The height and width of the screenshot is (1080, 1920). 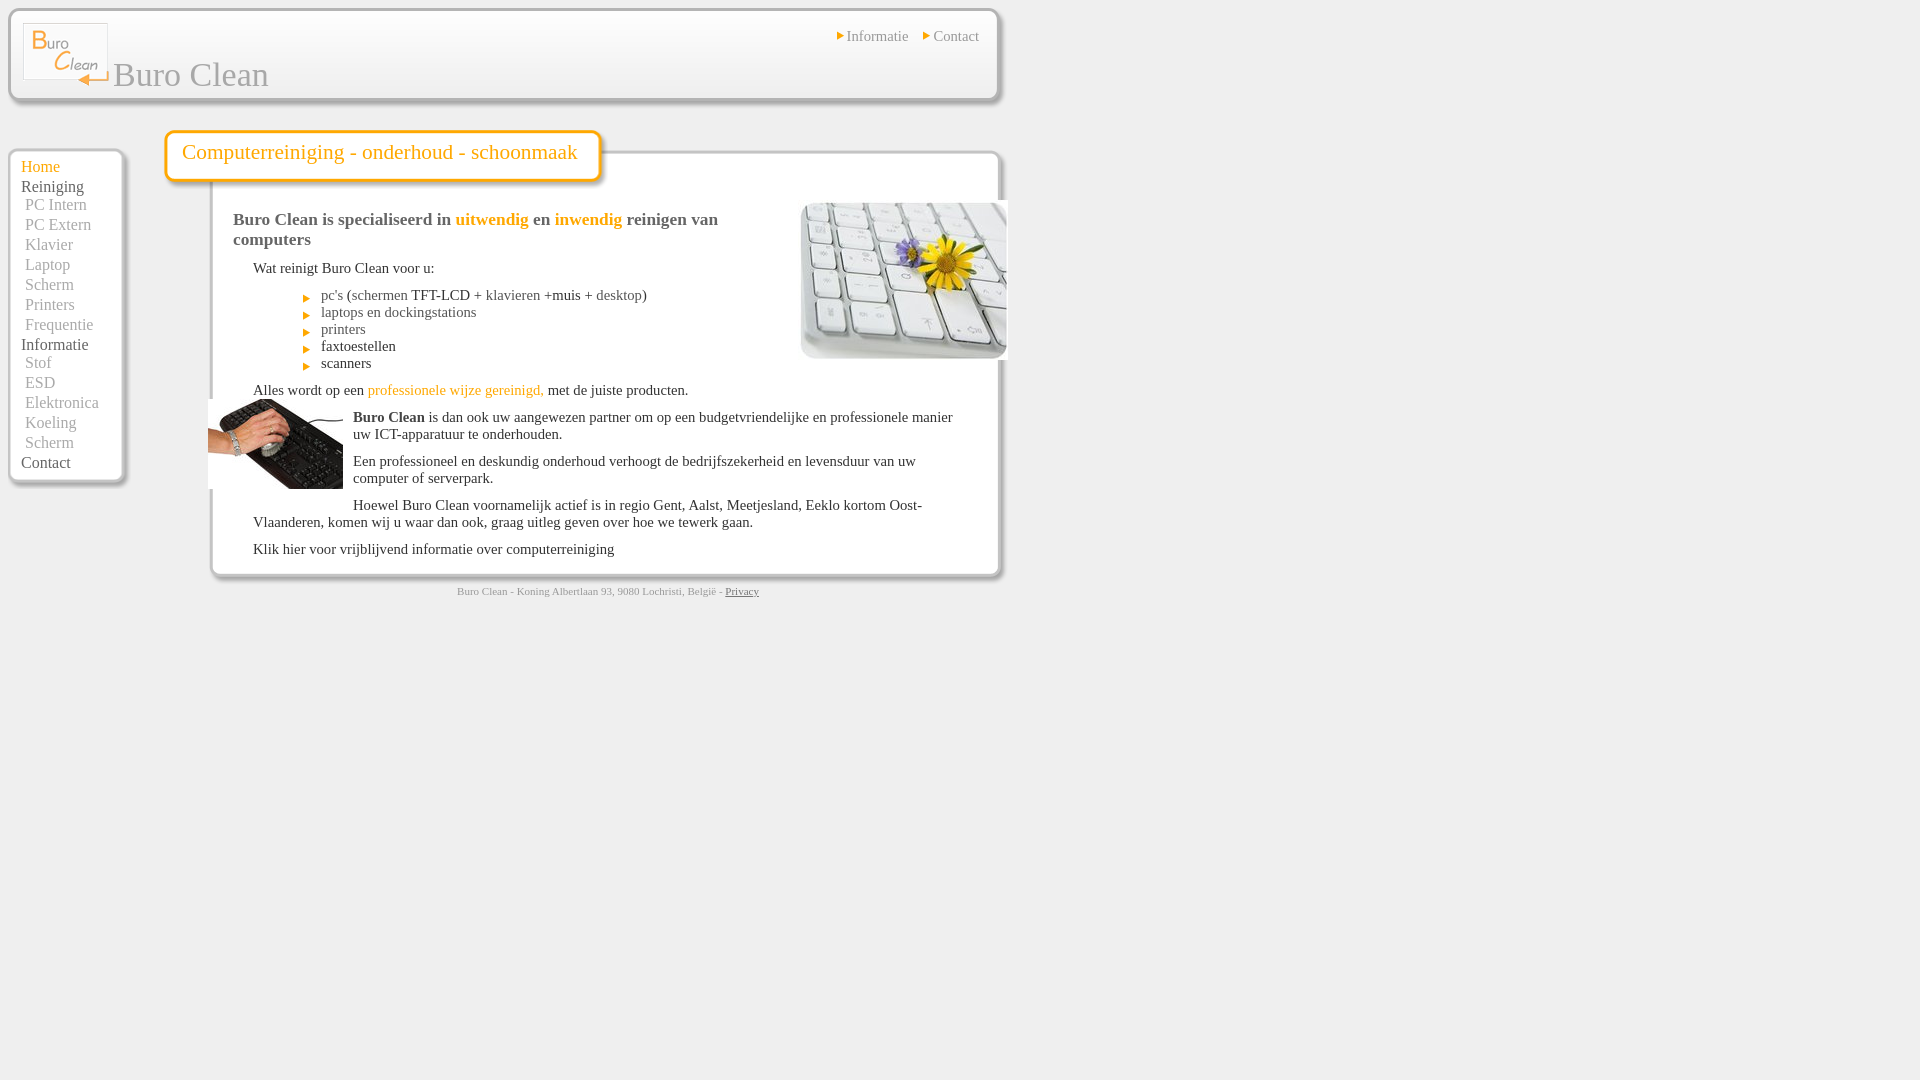 What do you see at coordinates (492, 220) in the screenshot?
I see `uitwendig` at bounding box center [492, 220].